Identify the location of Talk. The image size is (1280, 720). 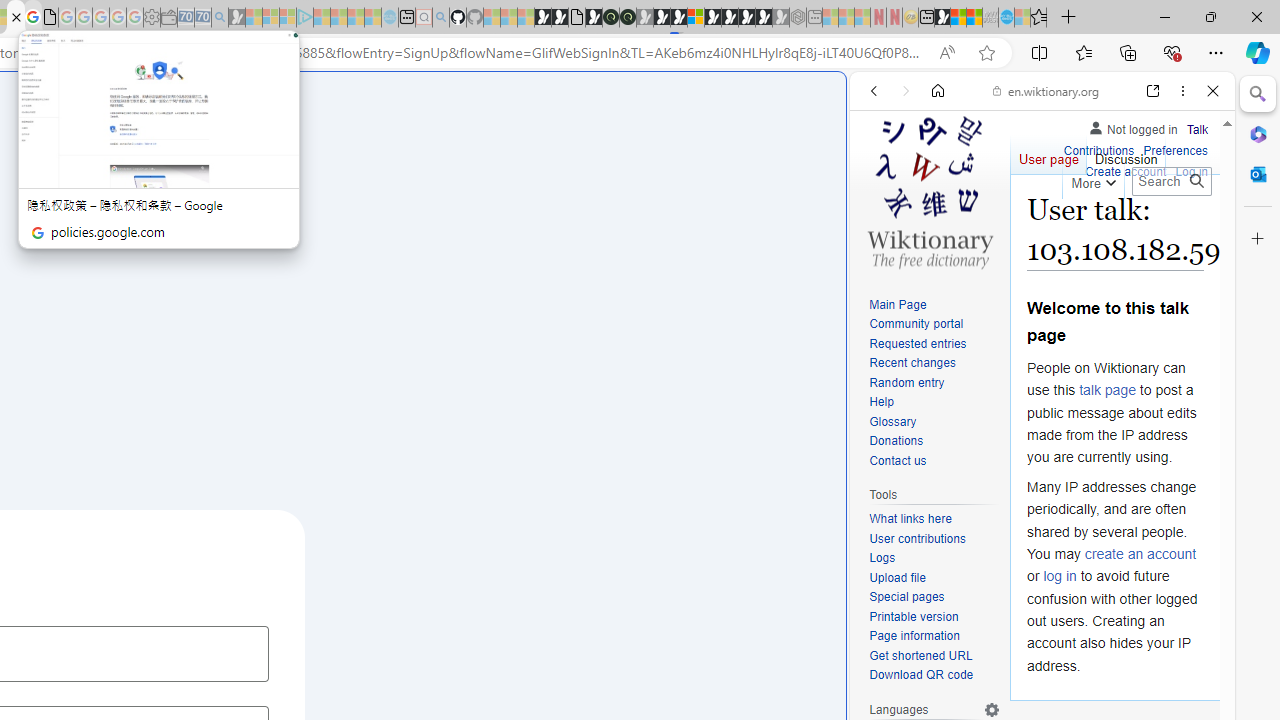
(1197, 126).